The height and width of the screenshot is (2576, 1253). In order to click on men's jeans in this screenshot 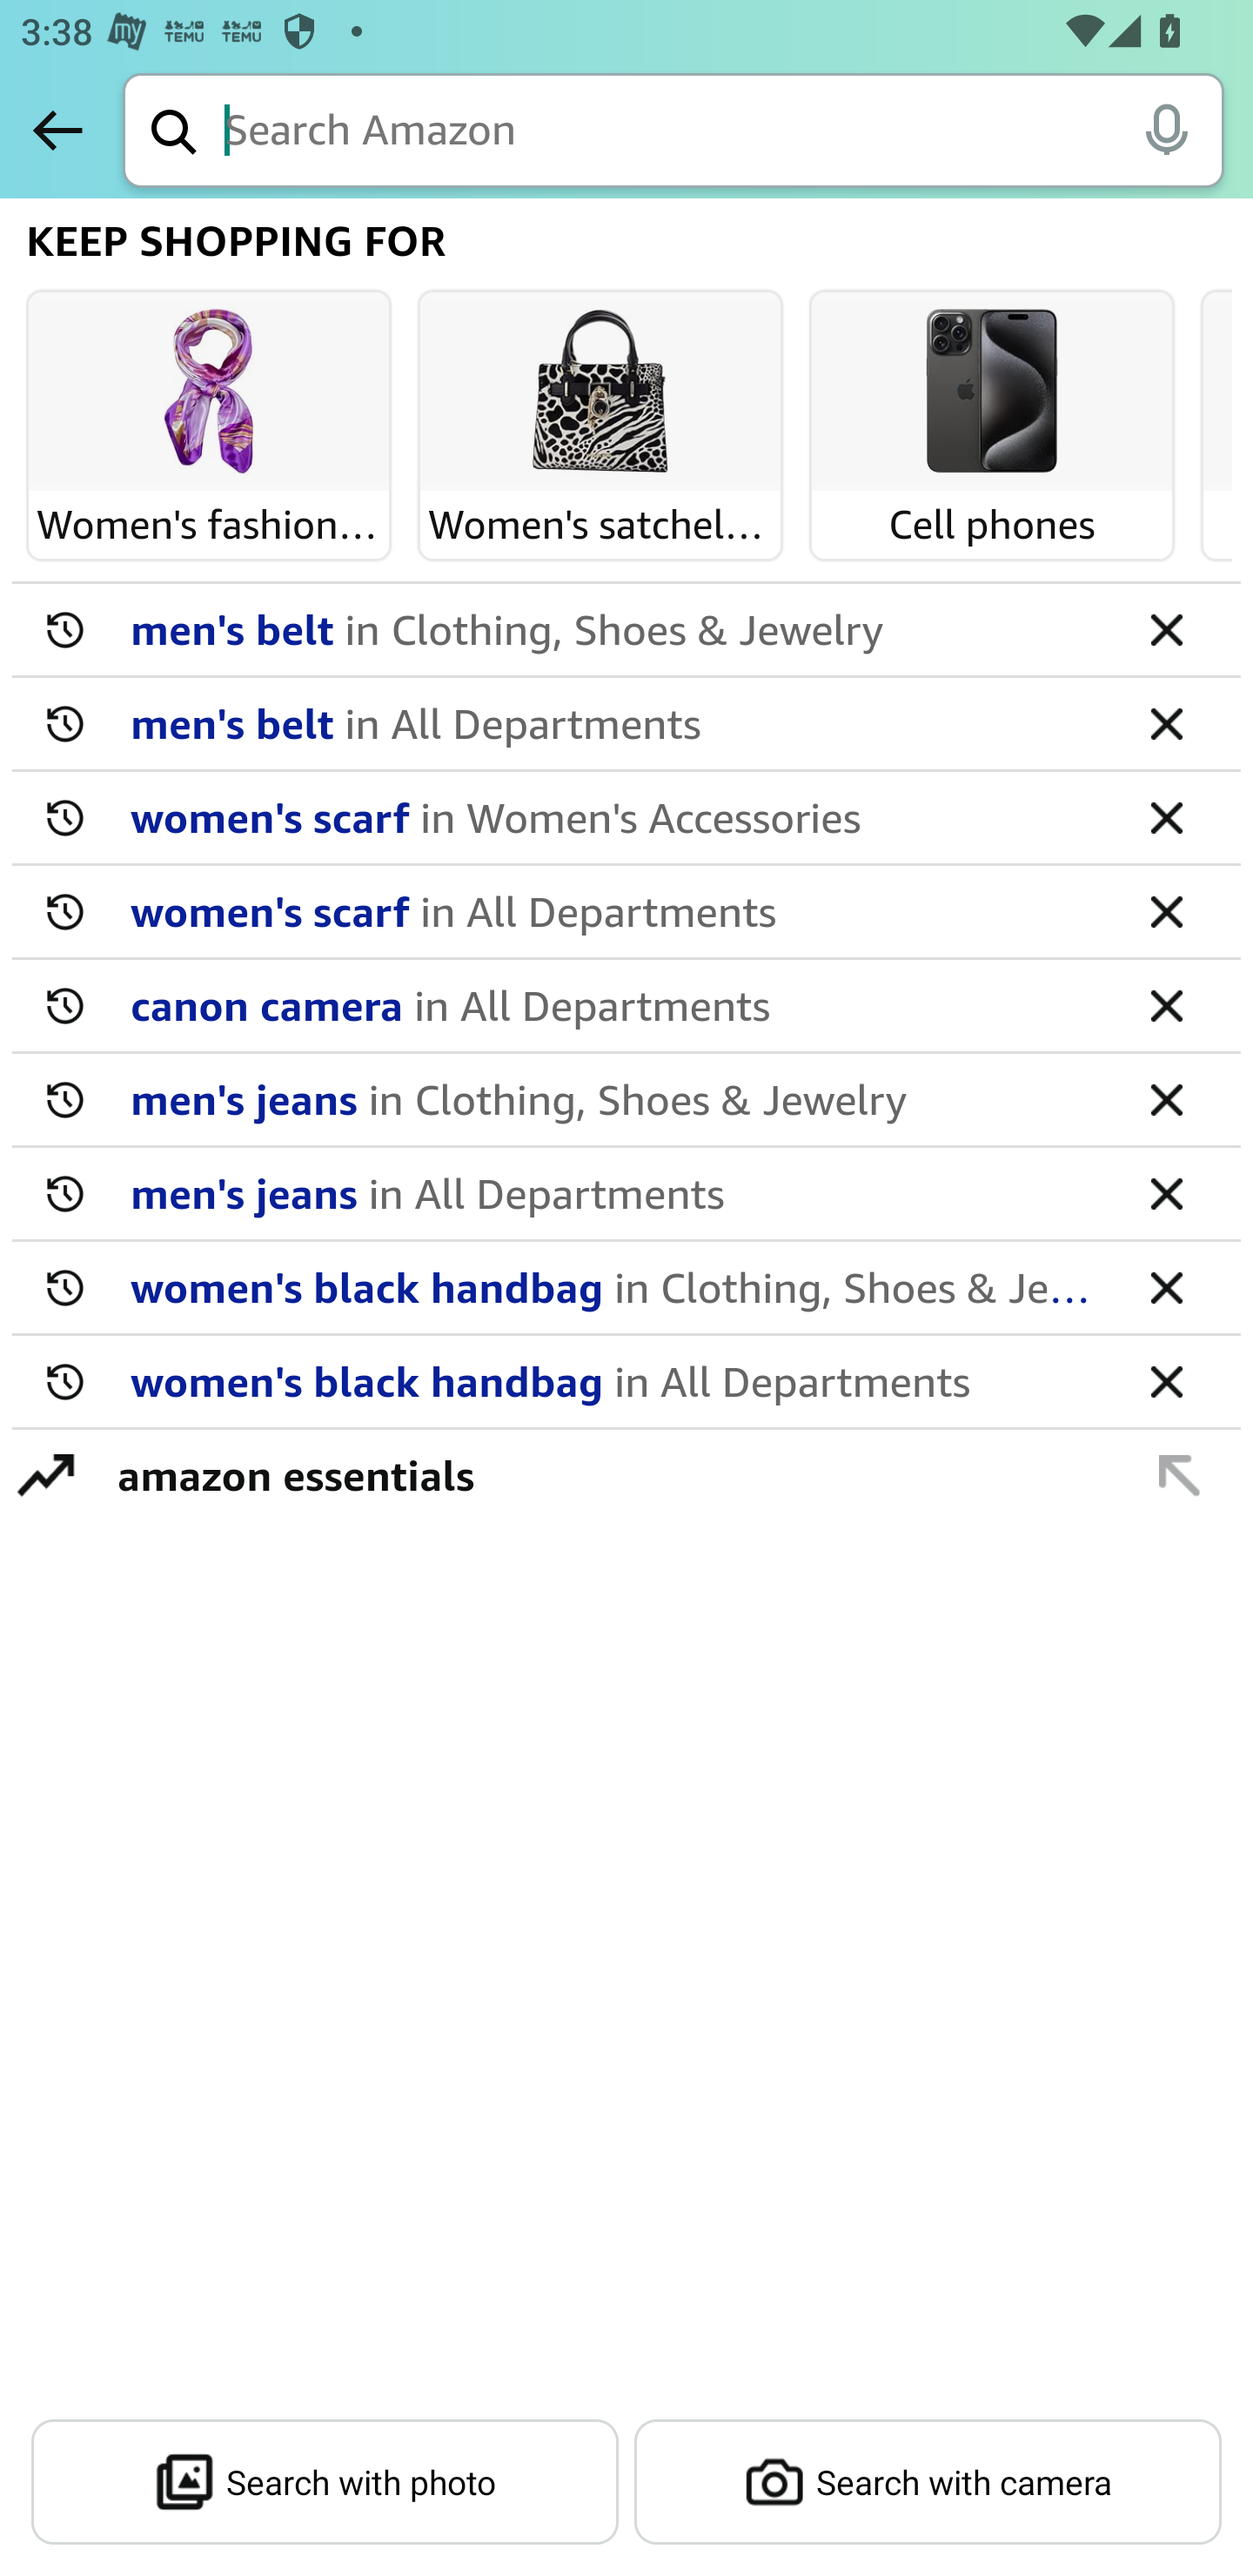, I will do `click(615, 1098)`.